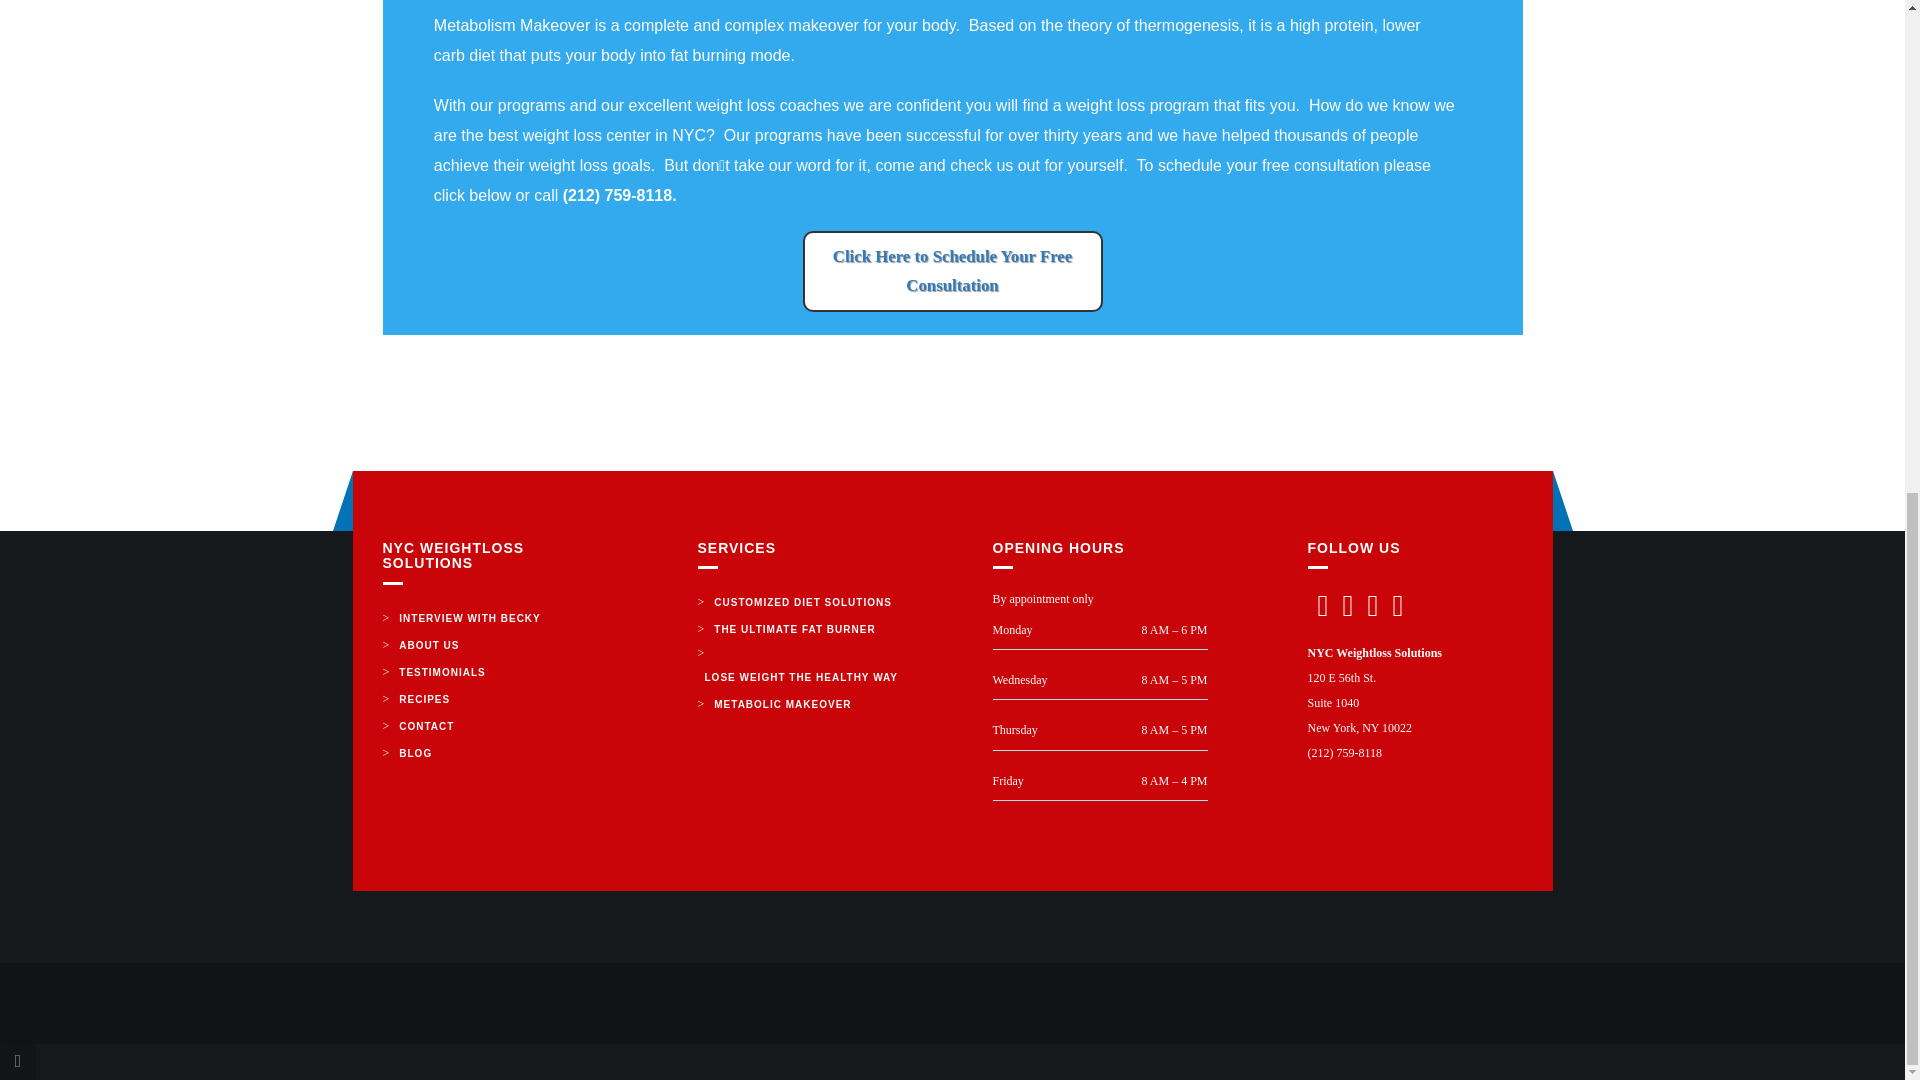  What do you see at coordinates (802, 678) in the screenshot?
I see `LOSE WEIGHT THE HEALTHY WAY` at bounding box center [802, 678].